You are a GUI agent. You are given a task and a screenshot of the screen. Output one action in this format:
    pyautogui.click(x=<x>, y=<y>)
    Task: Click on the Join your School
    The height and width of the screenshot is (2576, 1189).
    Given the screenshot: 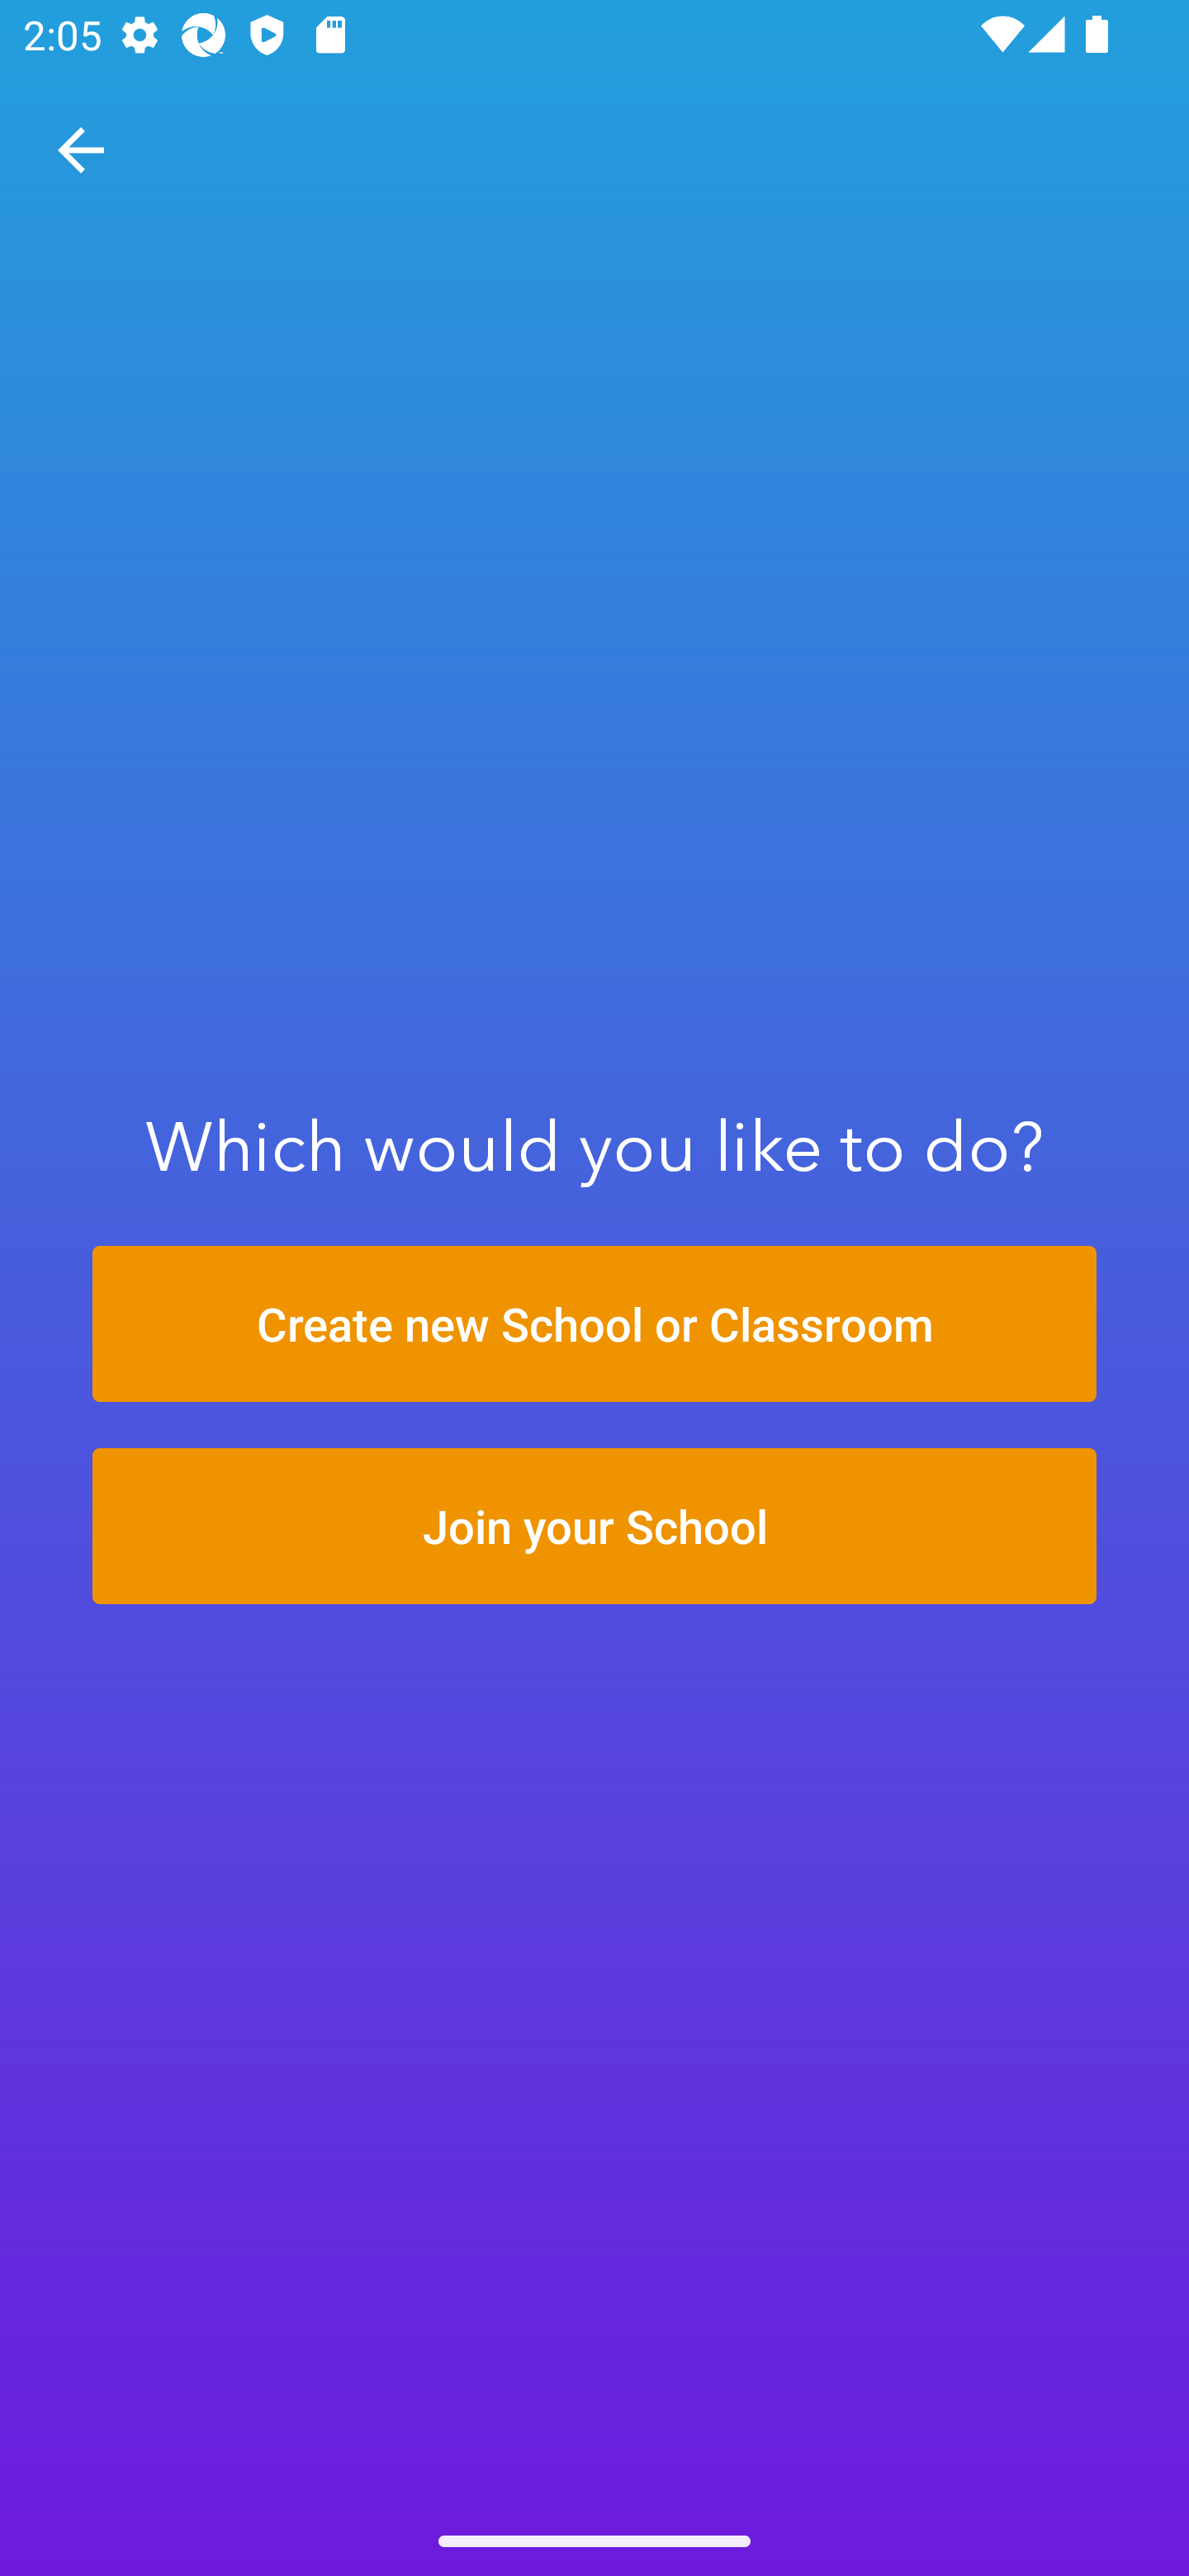 What is the action you would take?
    pyautogui.click(x=594, y=1526)
    